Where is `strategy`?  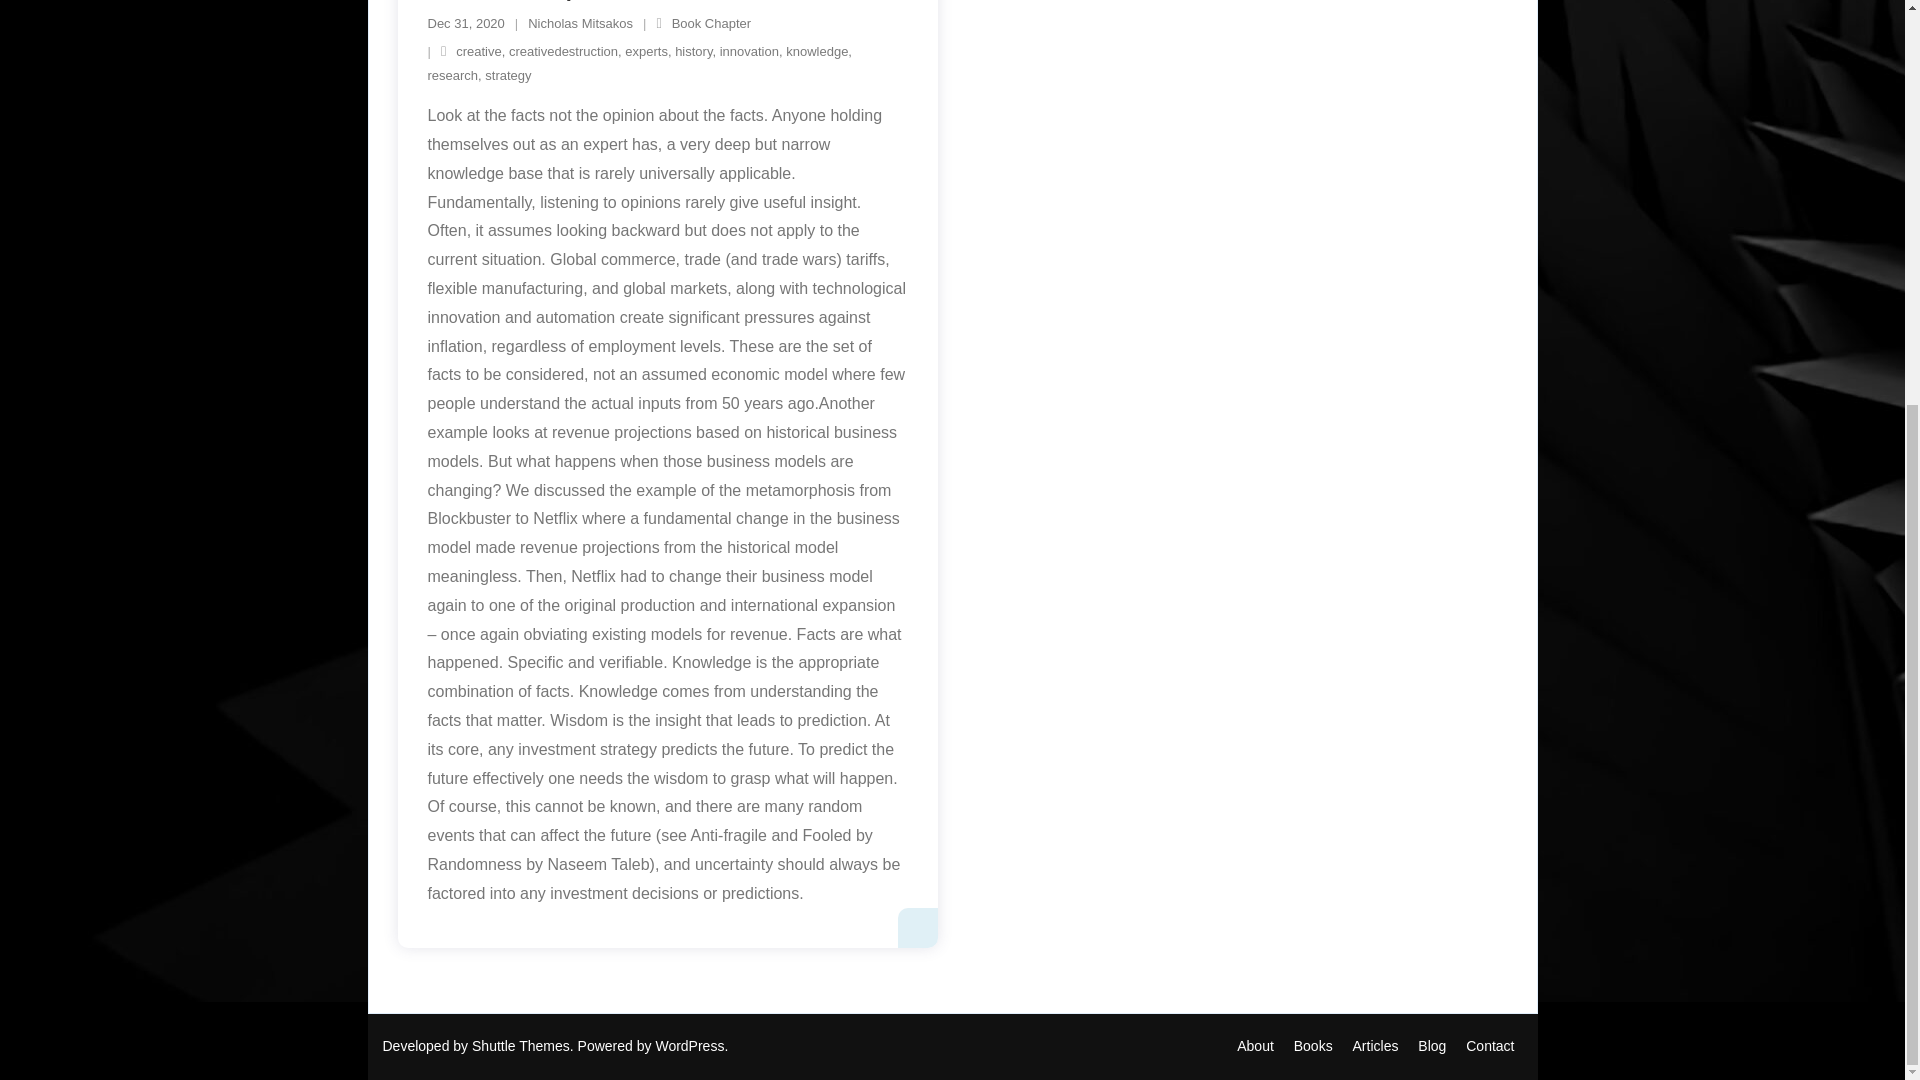 strategy is located at coordinates (508, 76).